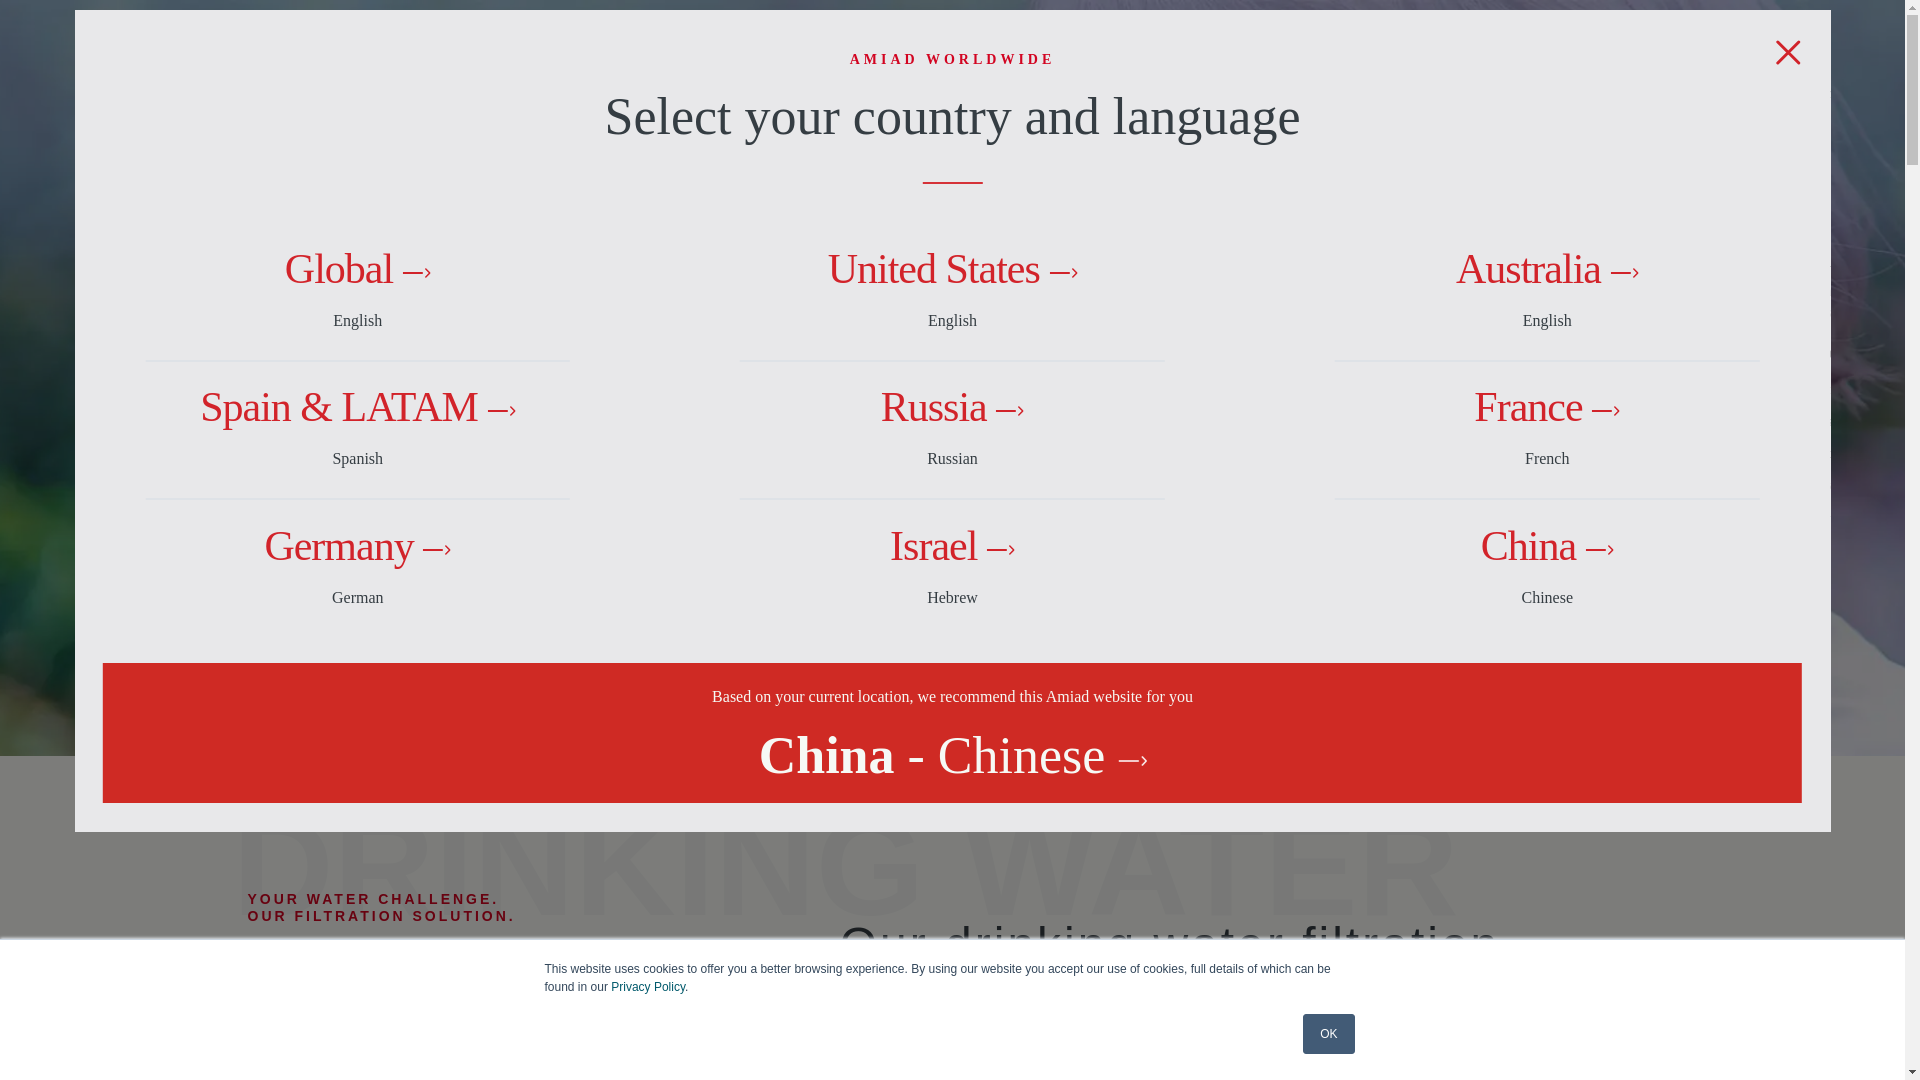 Image resolution: width=1920 pixels, height=1080 pixels. I want to click on OK, so click(1328, 1034).